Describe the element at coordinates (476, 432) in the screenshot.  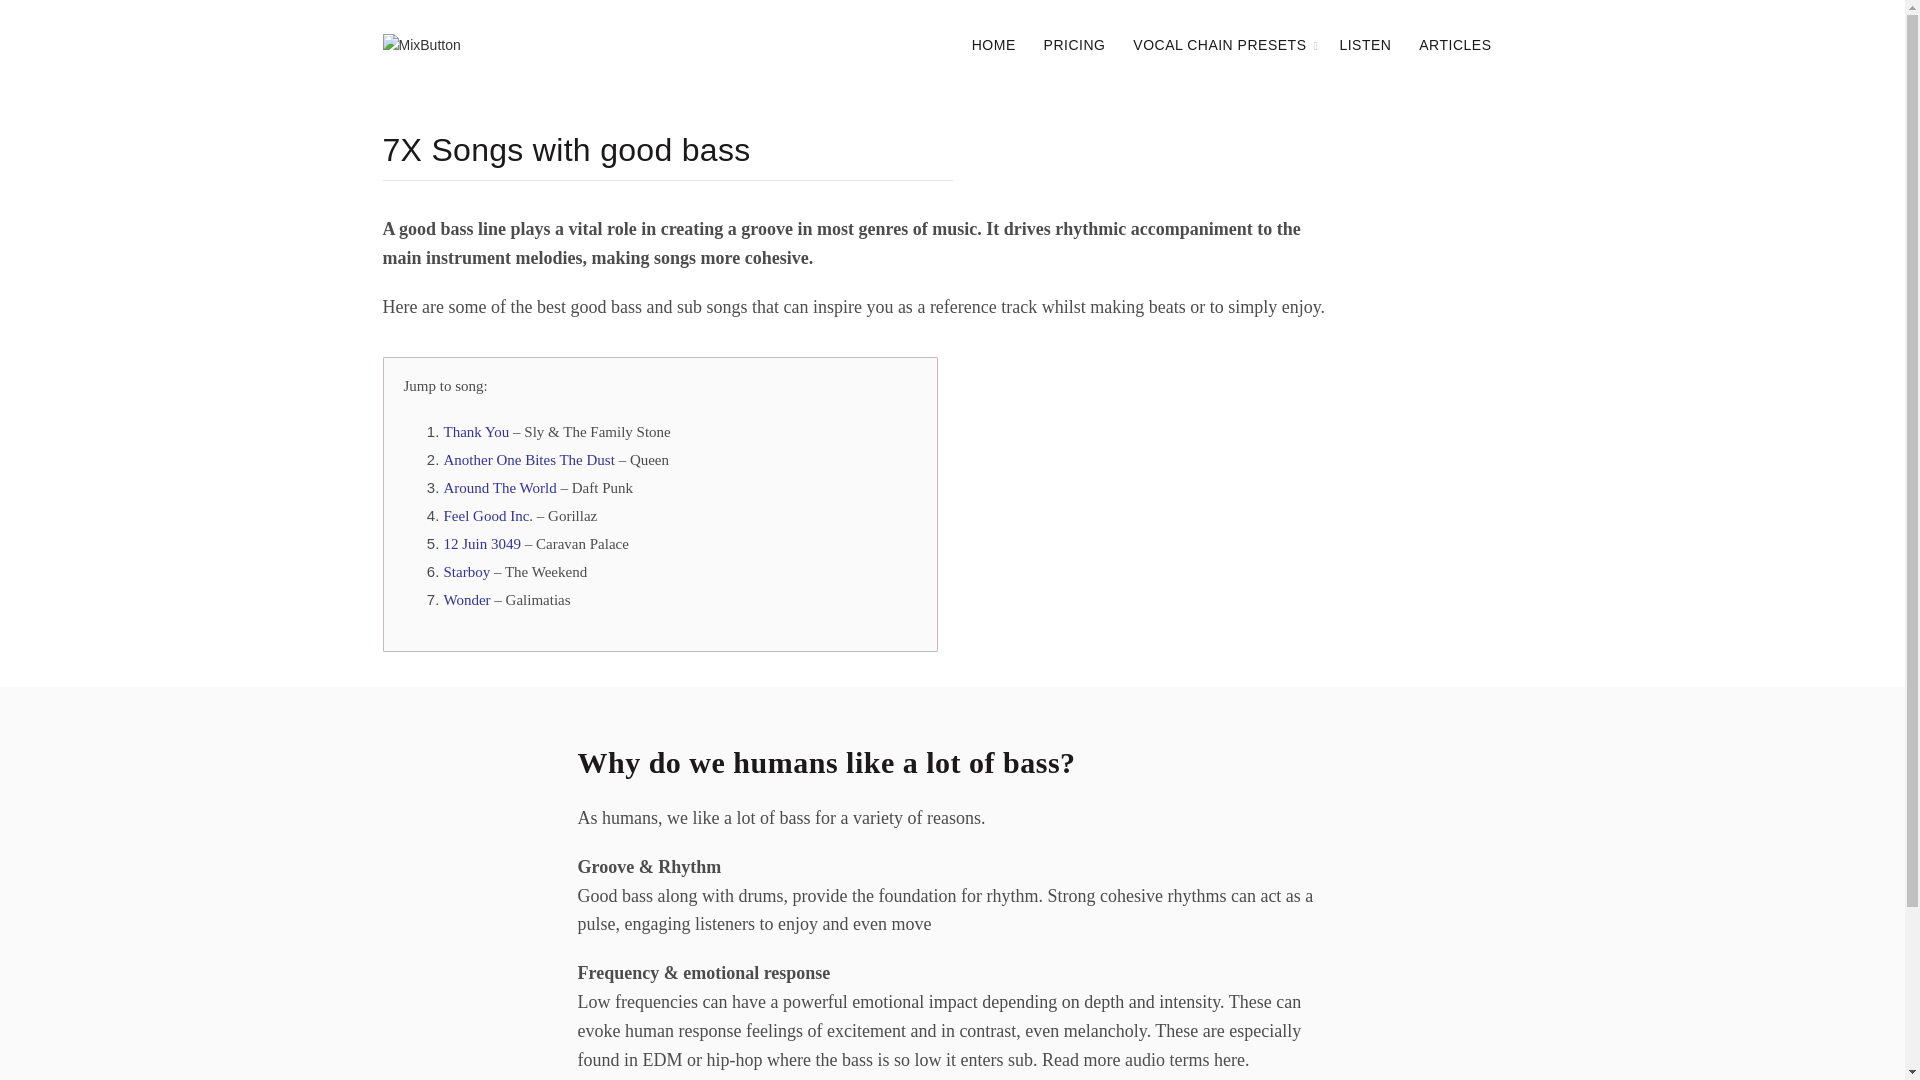
I see `Thank You` at that location.